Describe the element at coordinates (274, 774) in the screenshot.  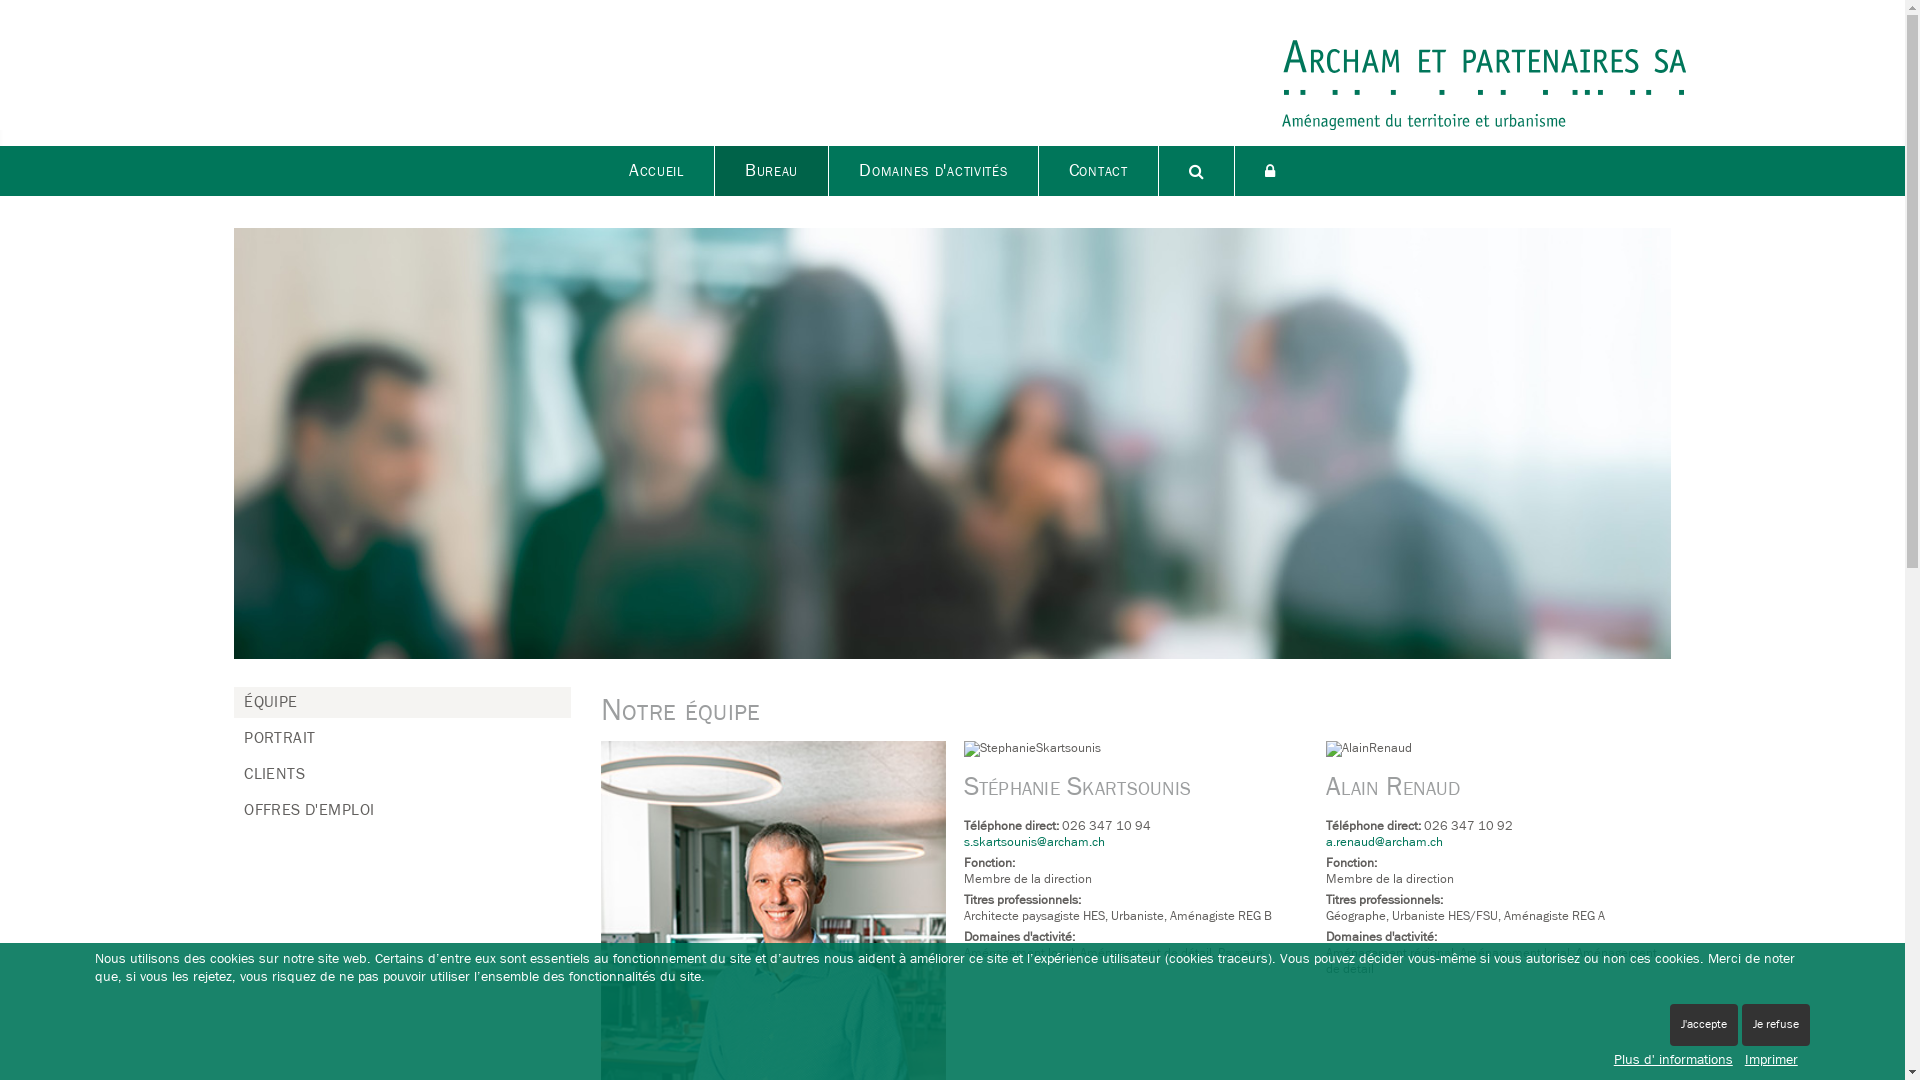
I see `CLIENTS` at that location.